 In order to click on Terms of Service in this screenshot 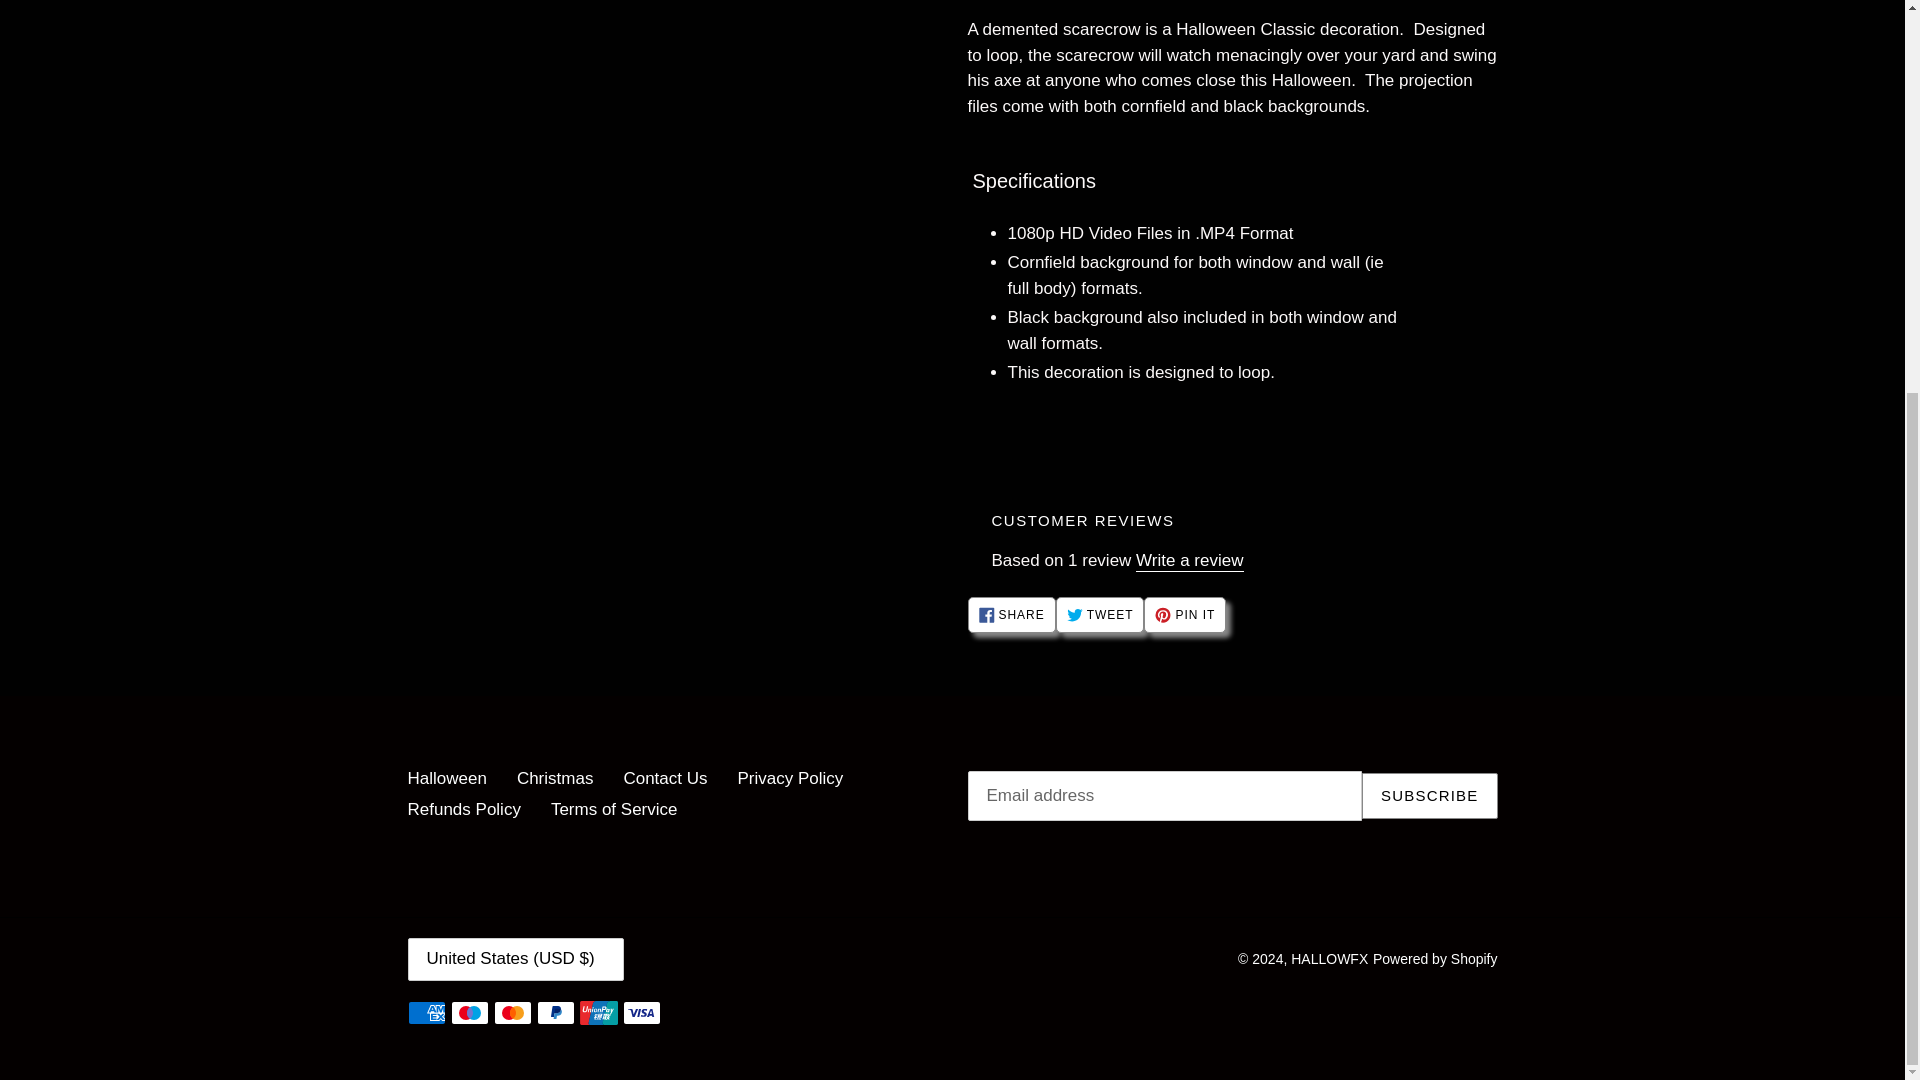, I will do `click(614, 809)`.